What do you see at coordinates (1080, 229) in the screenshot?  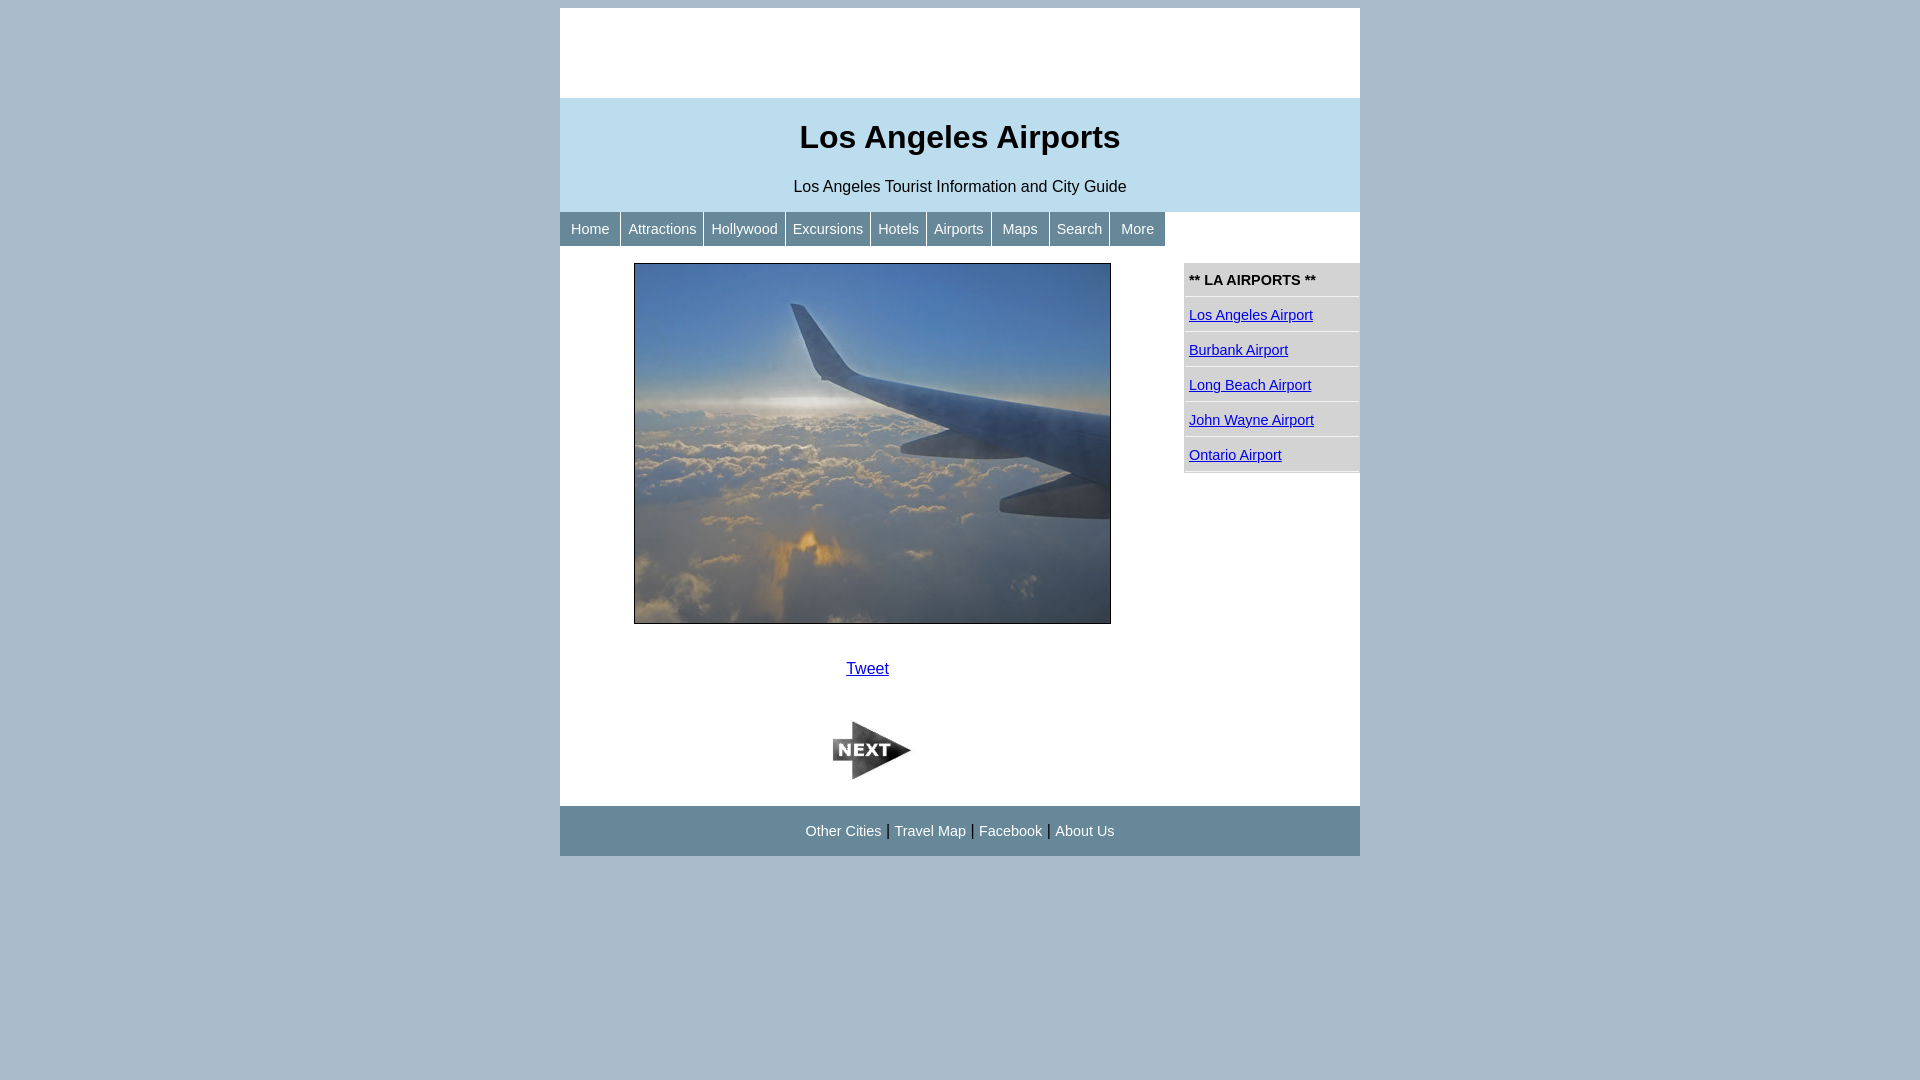 I see `Search` at bounding box center [1080, 229].